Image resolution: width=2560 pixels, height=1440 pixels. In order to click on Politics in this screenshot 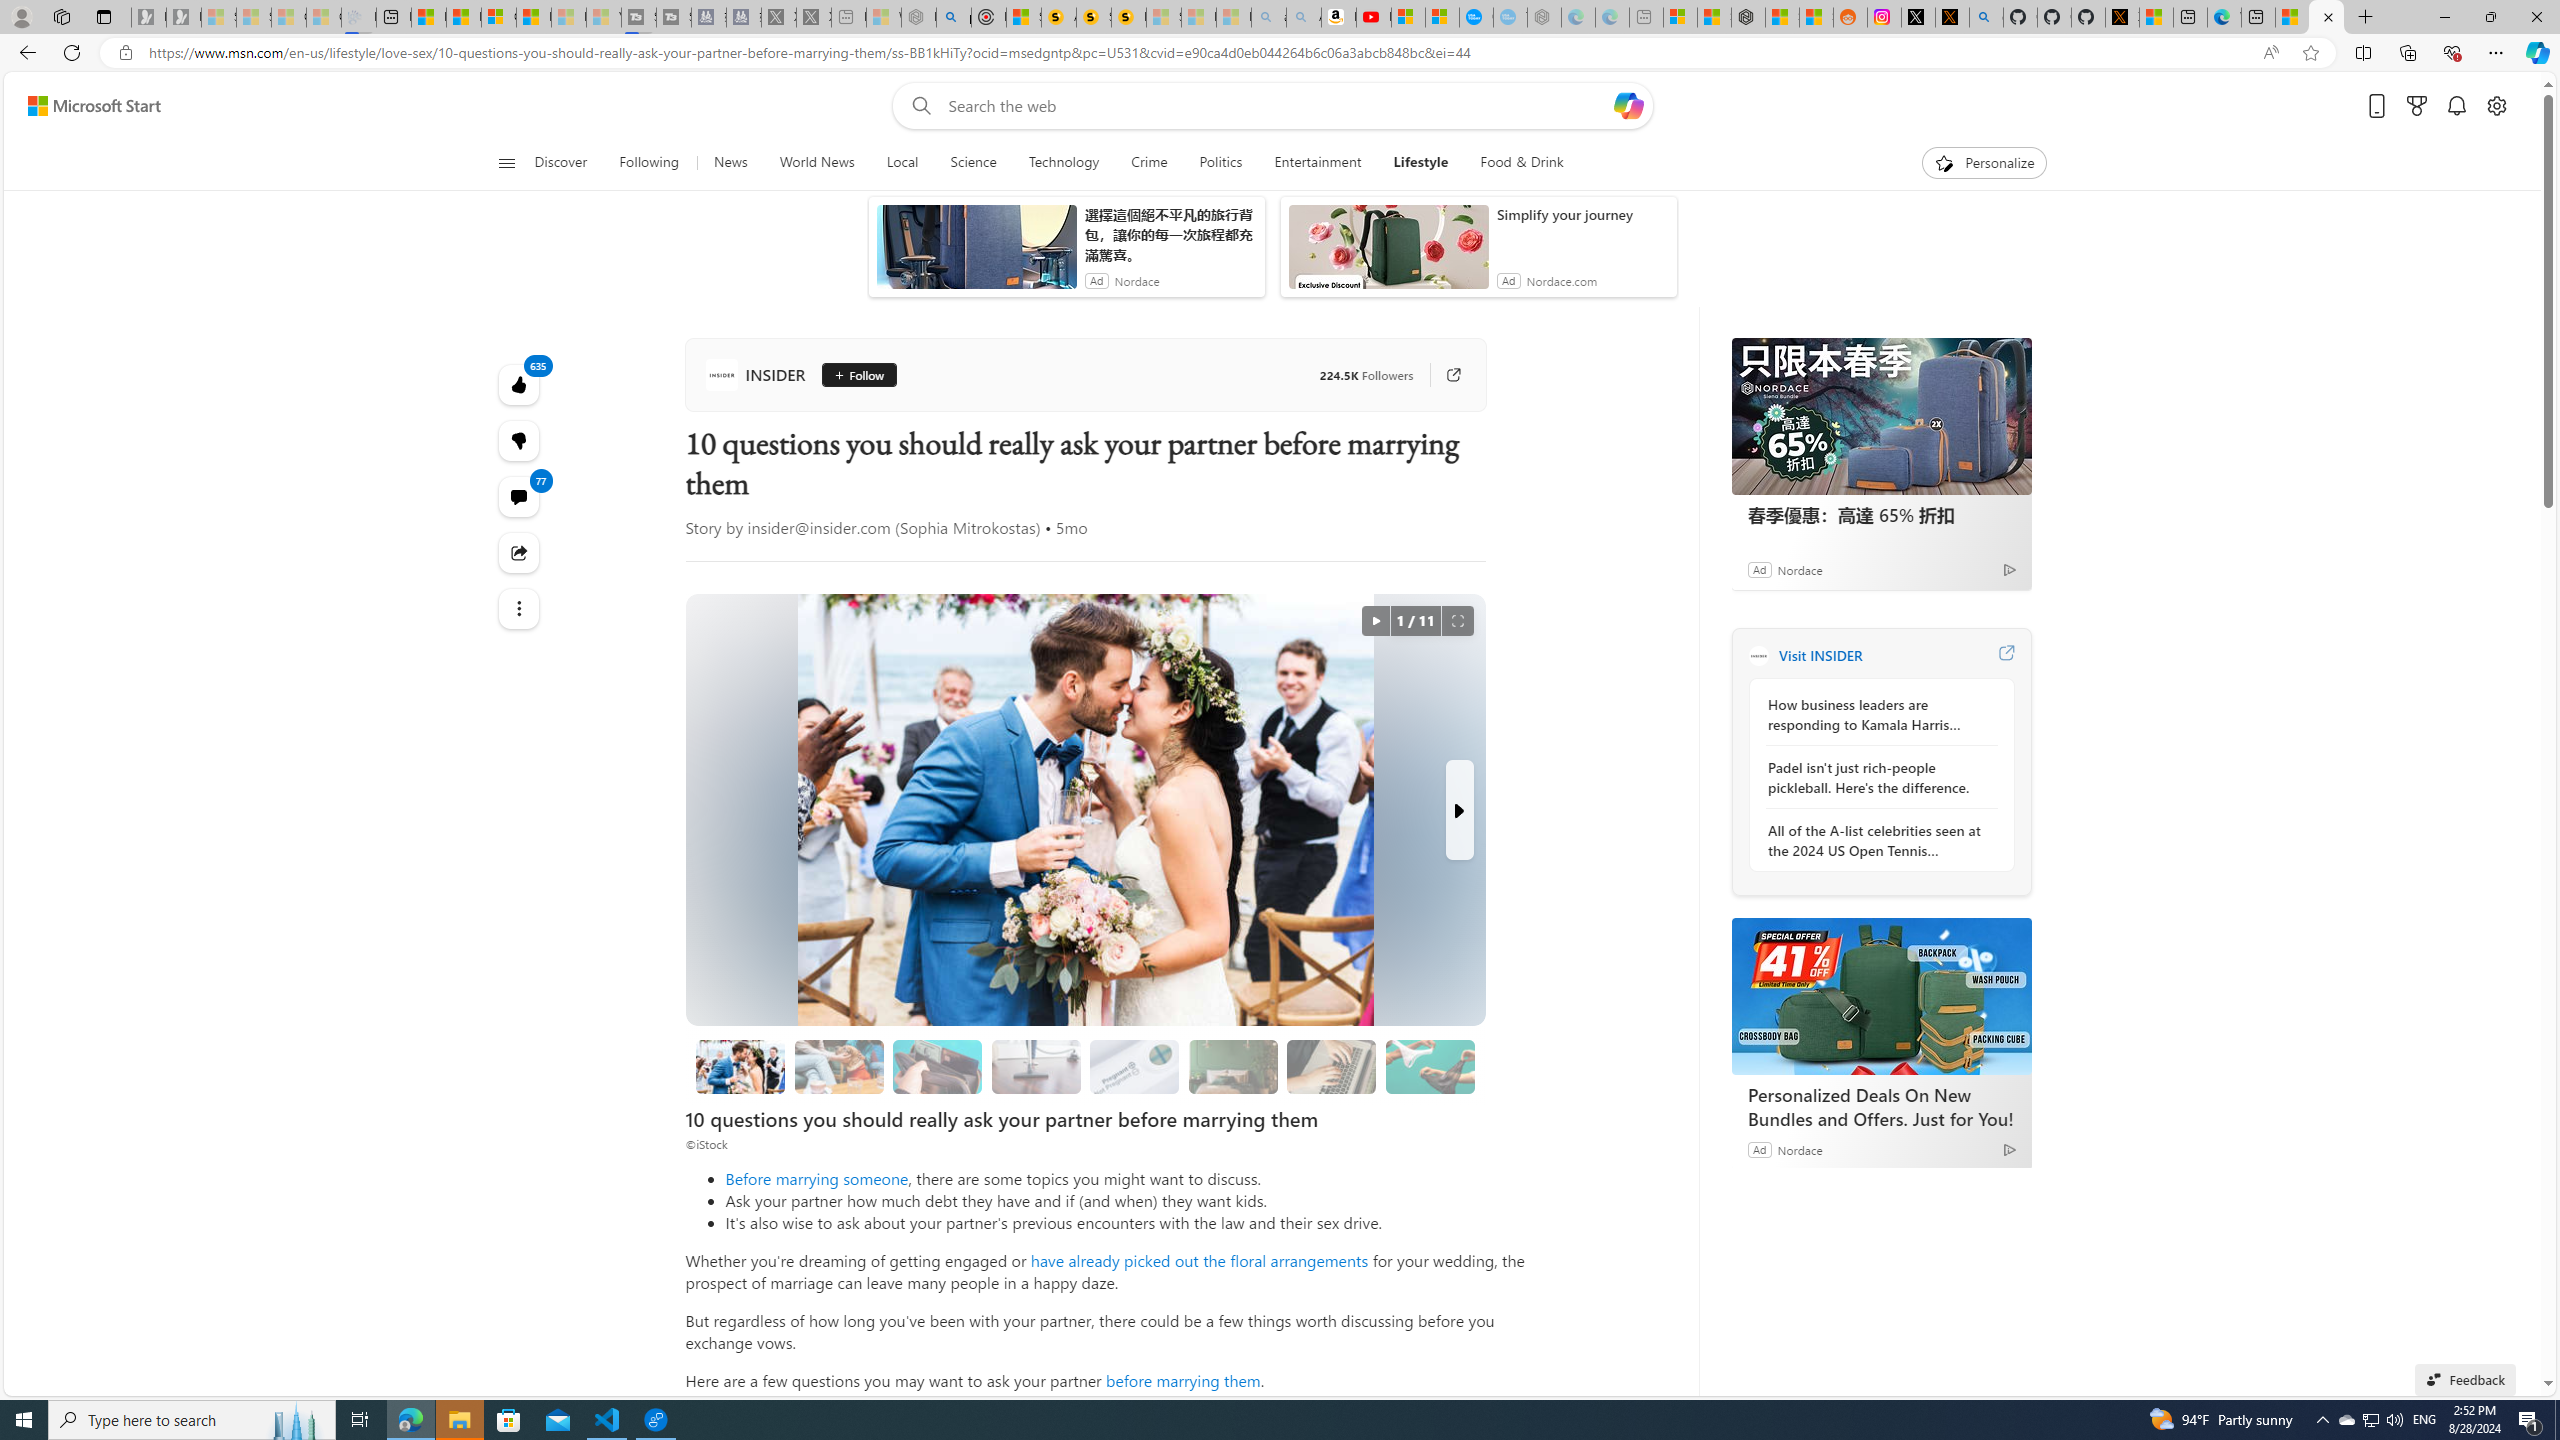, I will do `click(1221, 163)`.